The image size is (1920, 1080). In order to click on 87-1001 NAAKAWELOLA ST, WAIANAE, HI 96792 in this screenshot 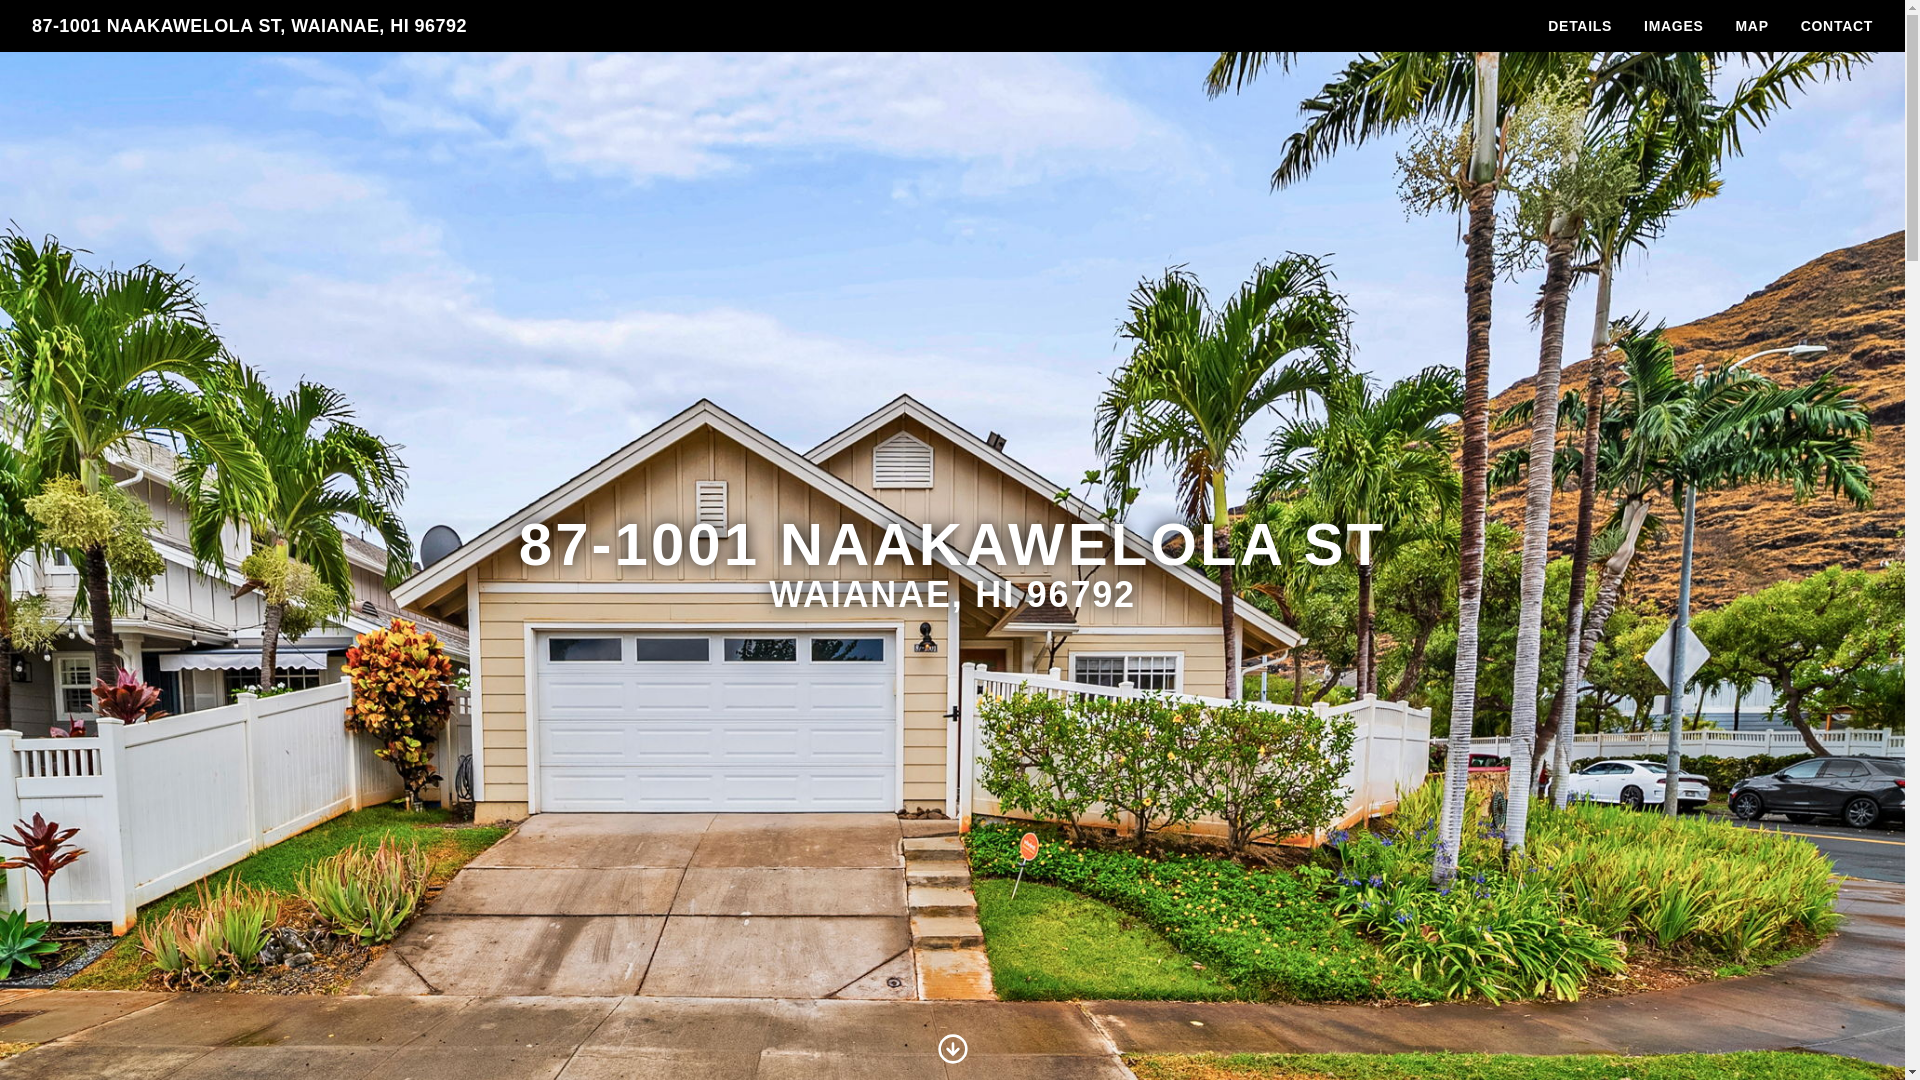, I will do `click(249, 25)`.